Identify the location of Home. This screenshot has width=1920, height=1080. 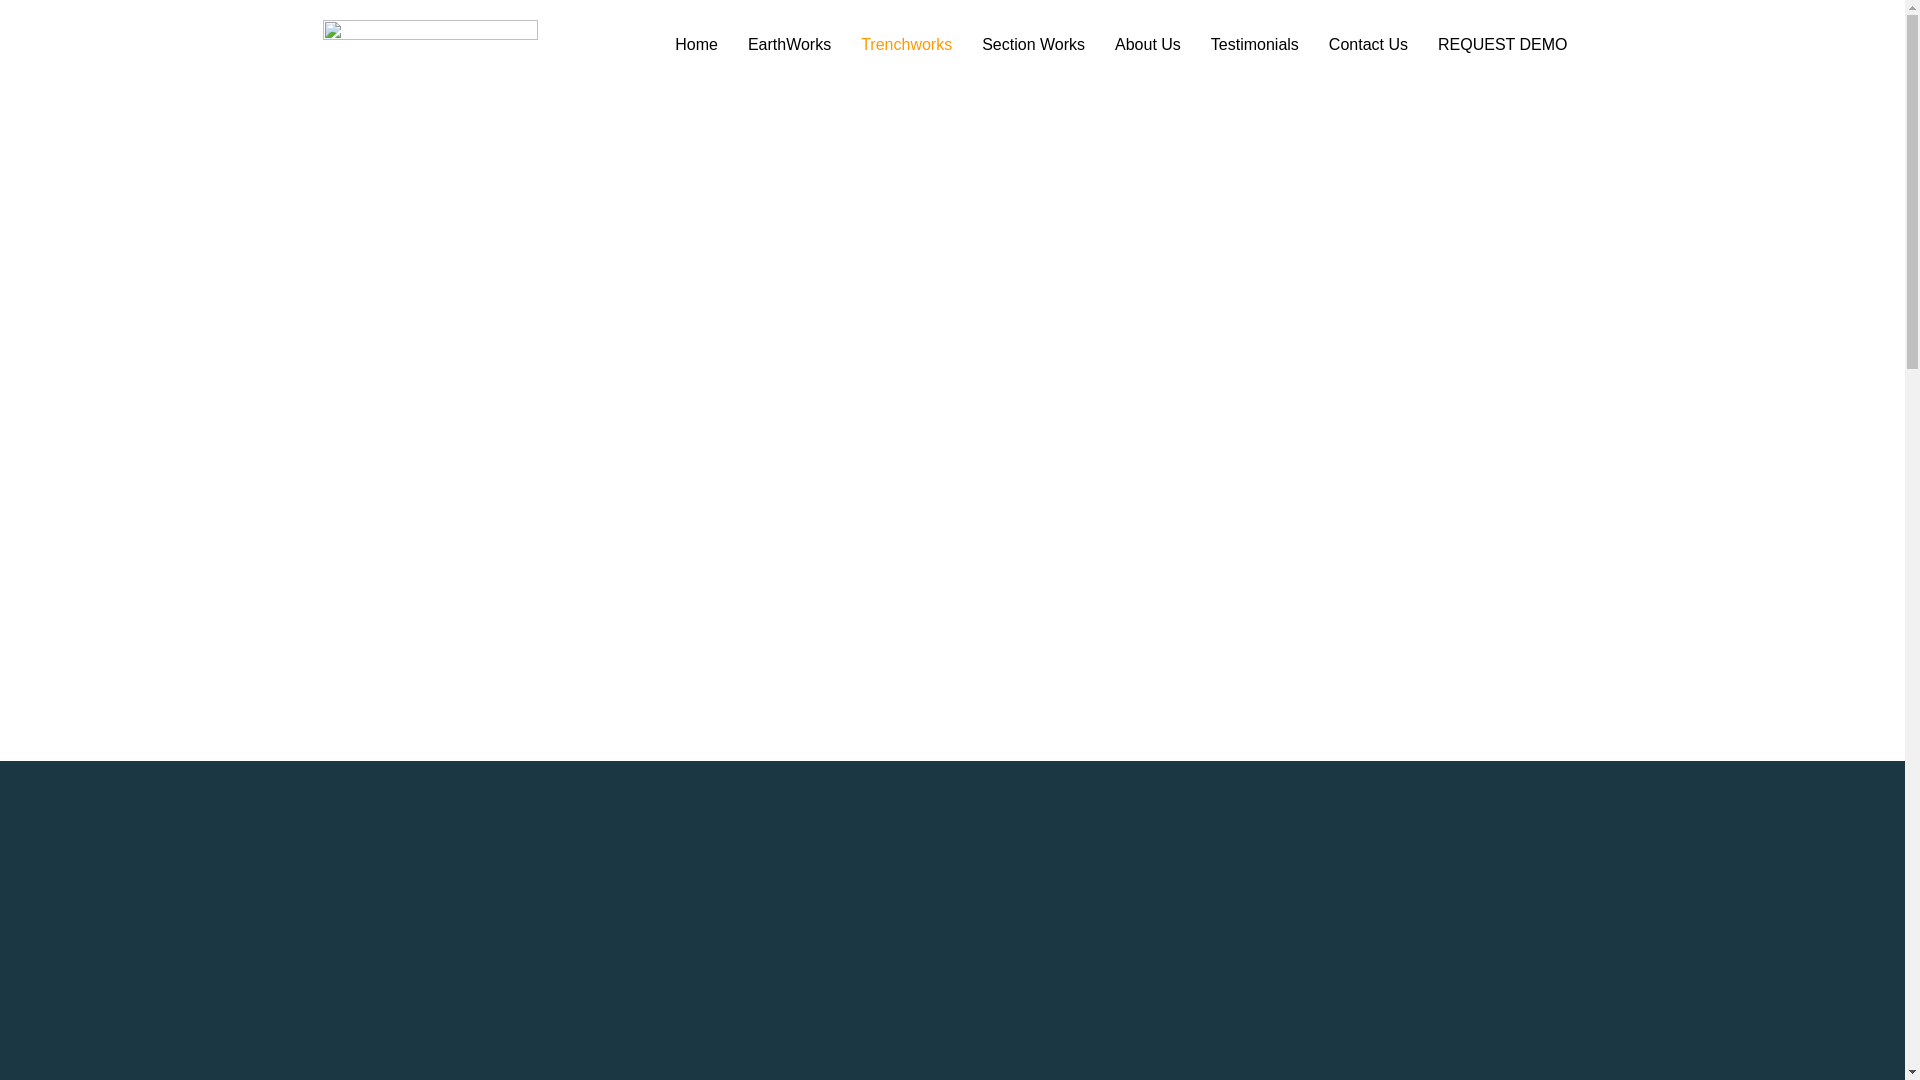
(696, 44).